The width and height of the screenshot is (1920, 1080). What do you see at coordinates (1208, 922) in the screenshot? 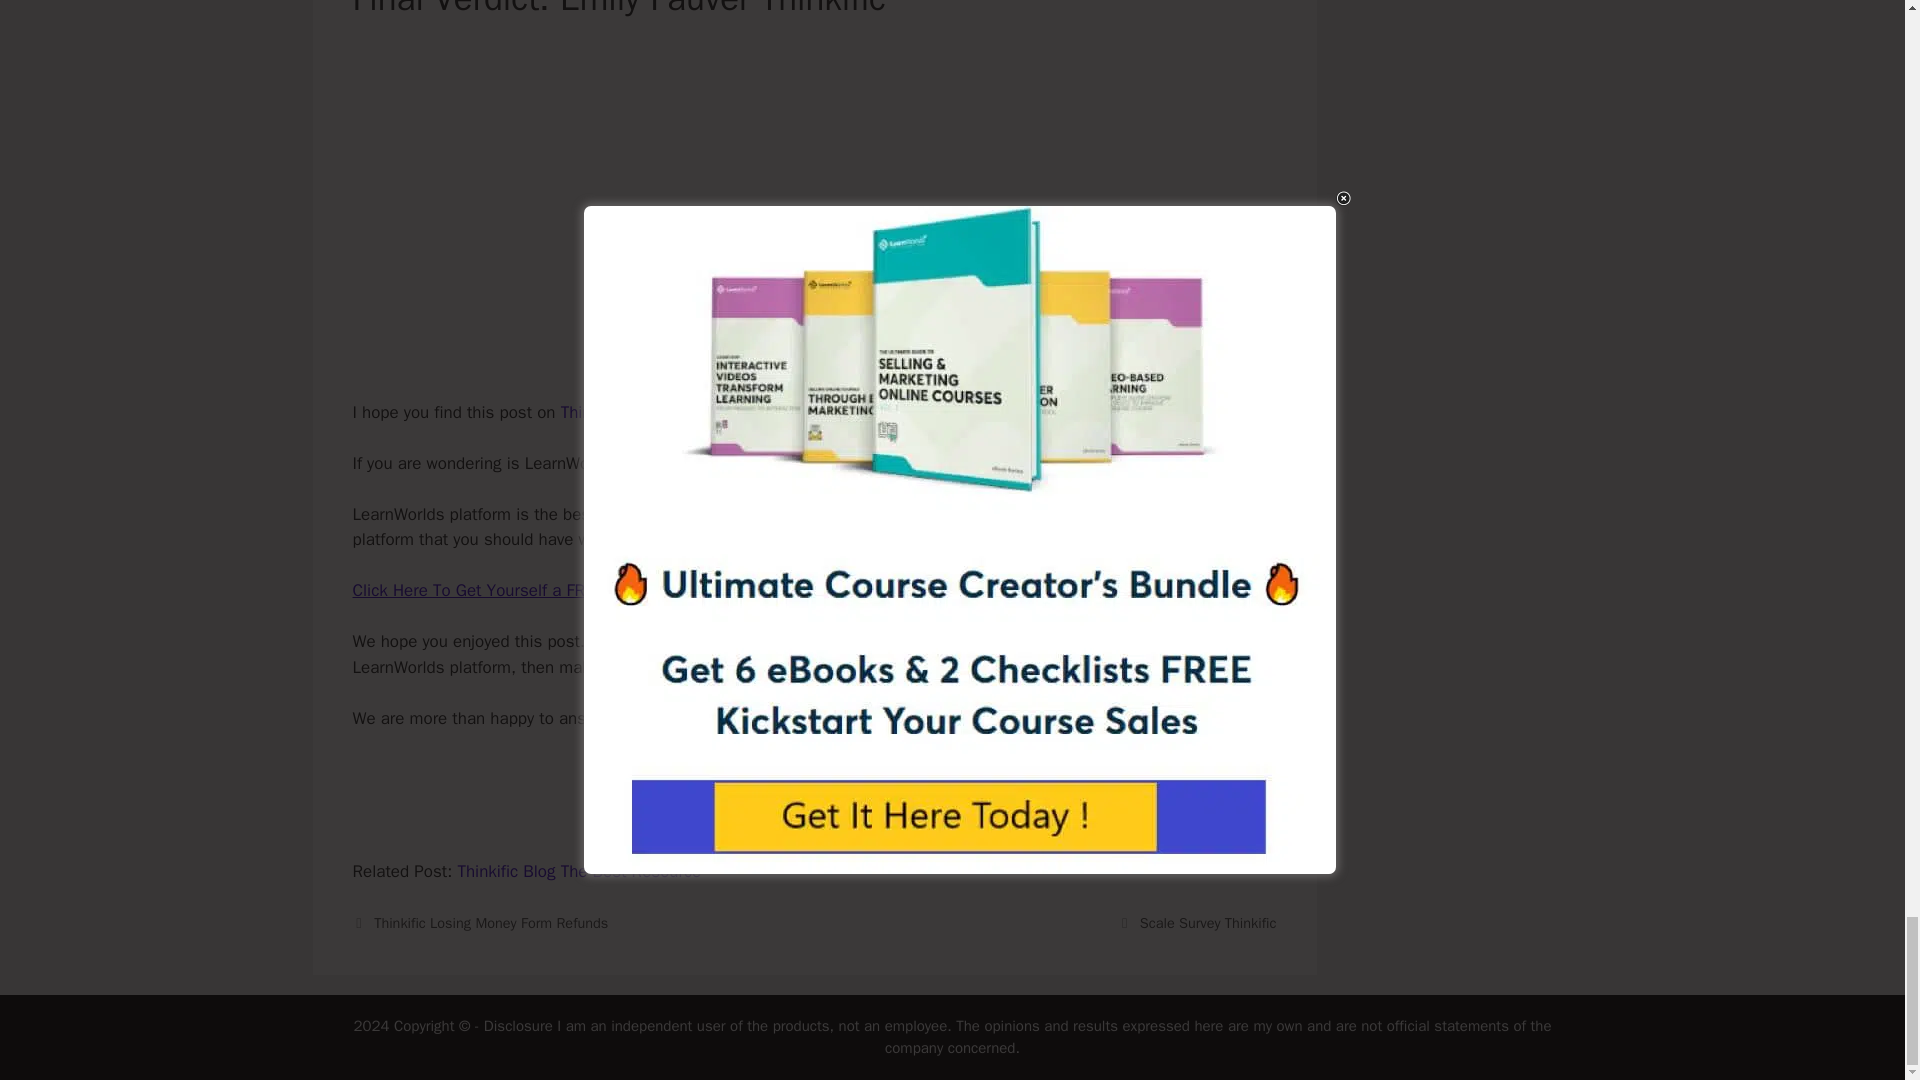
I see `Scale Survey Thinkific` at bounding box center [1208, 922].